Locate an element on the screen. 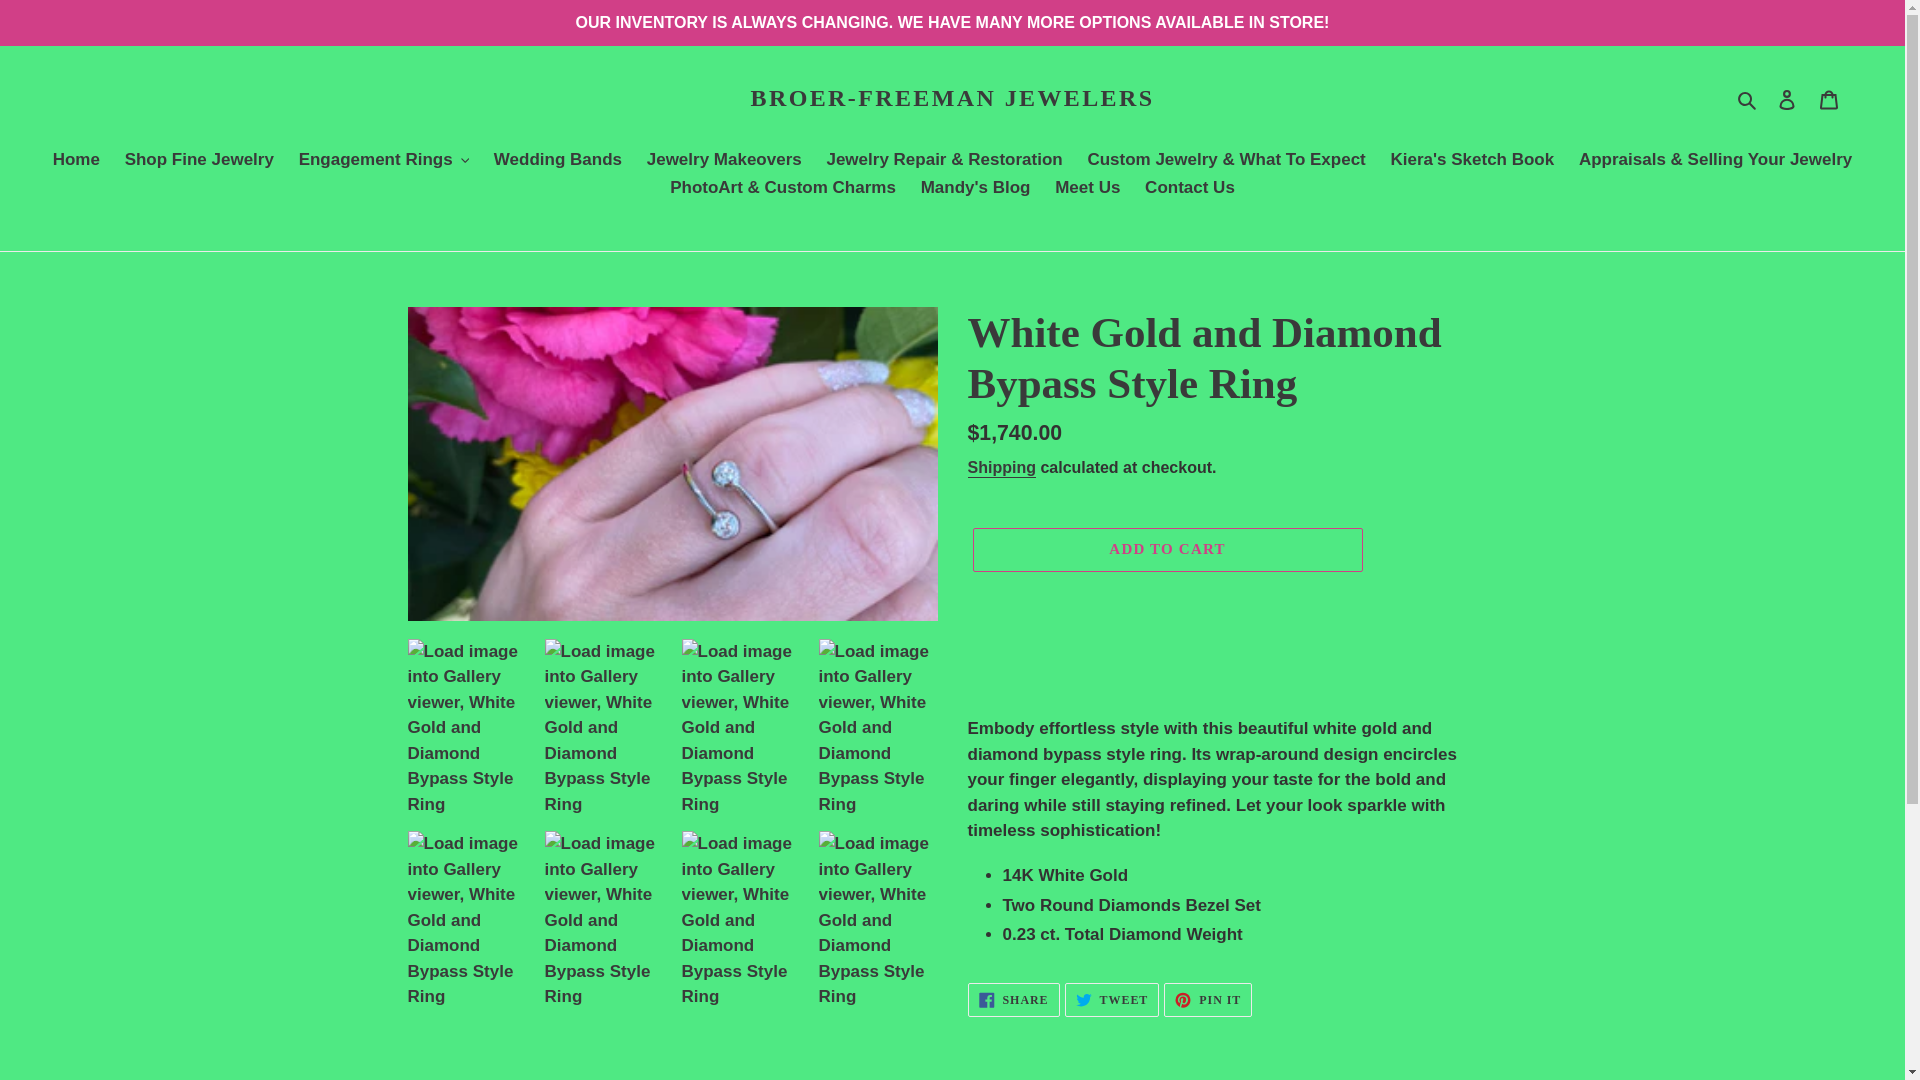 This screenshot has width=1920, height=1080. BROER-FREEMAN JEWELERS is located at coordinates (952, 98).